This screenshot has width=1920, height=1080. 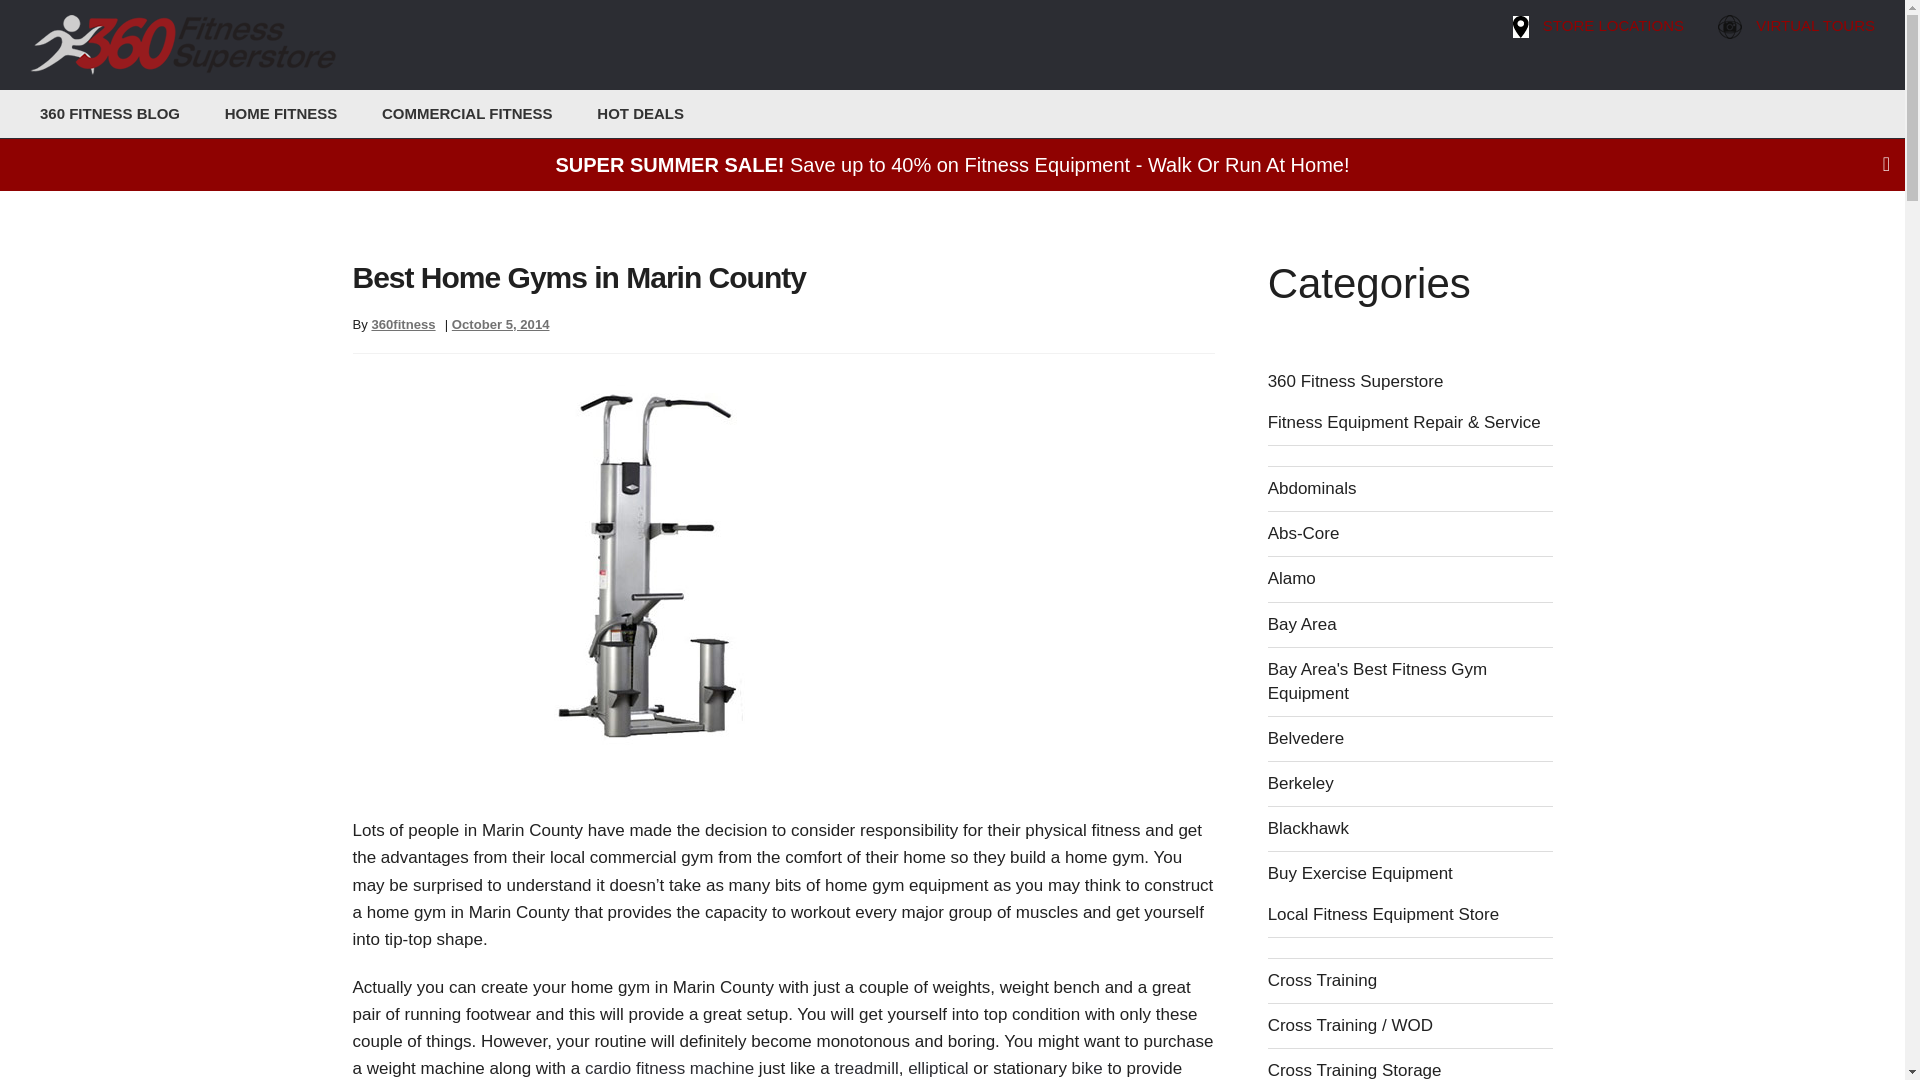 What do you see at coordinates (260, 114) in the screenshot?
I see `HOME FITNESS` at bounding box center [260, 114].